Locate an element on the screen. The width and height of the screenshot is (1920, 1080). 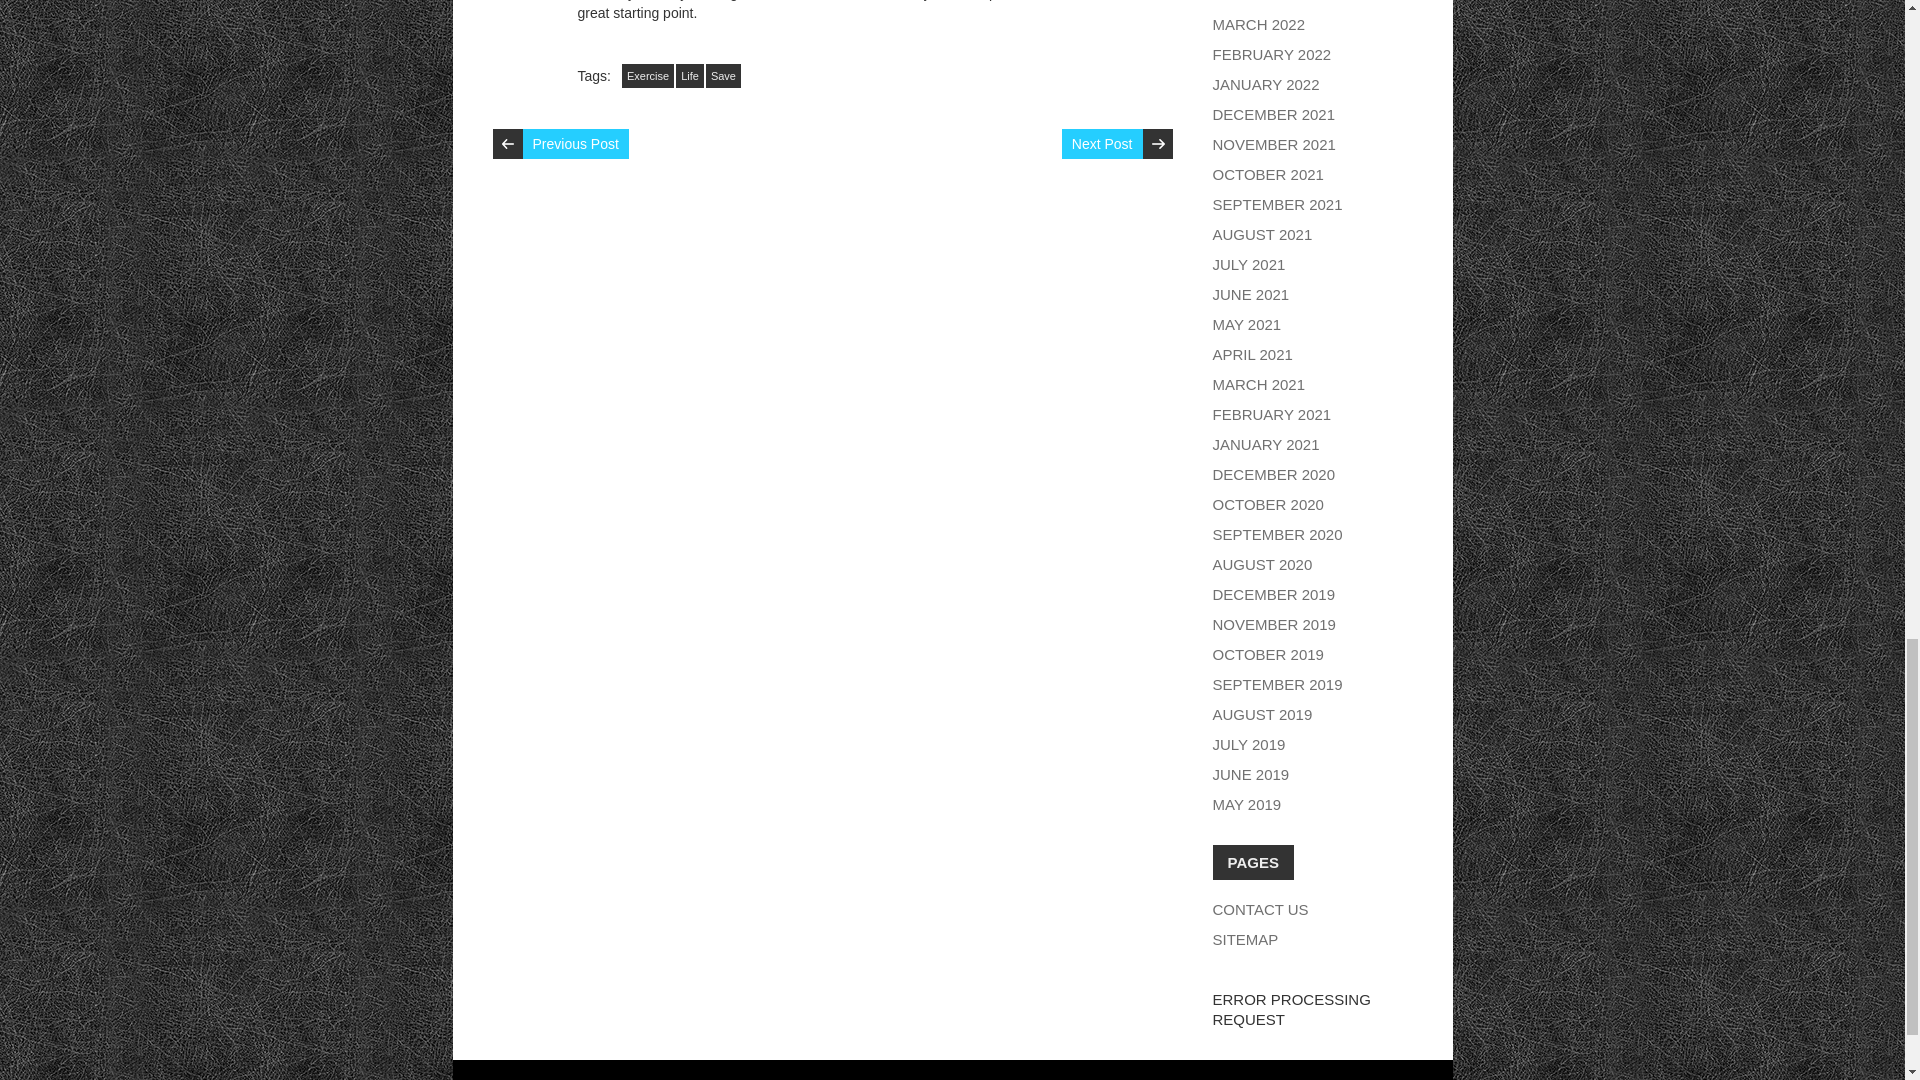
Save is located at coordinates (724, 75).